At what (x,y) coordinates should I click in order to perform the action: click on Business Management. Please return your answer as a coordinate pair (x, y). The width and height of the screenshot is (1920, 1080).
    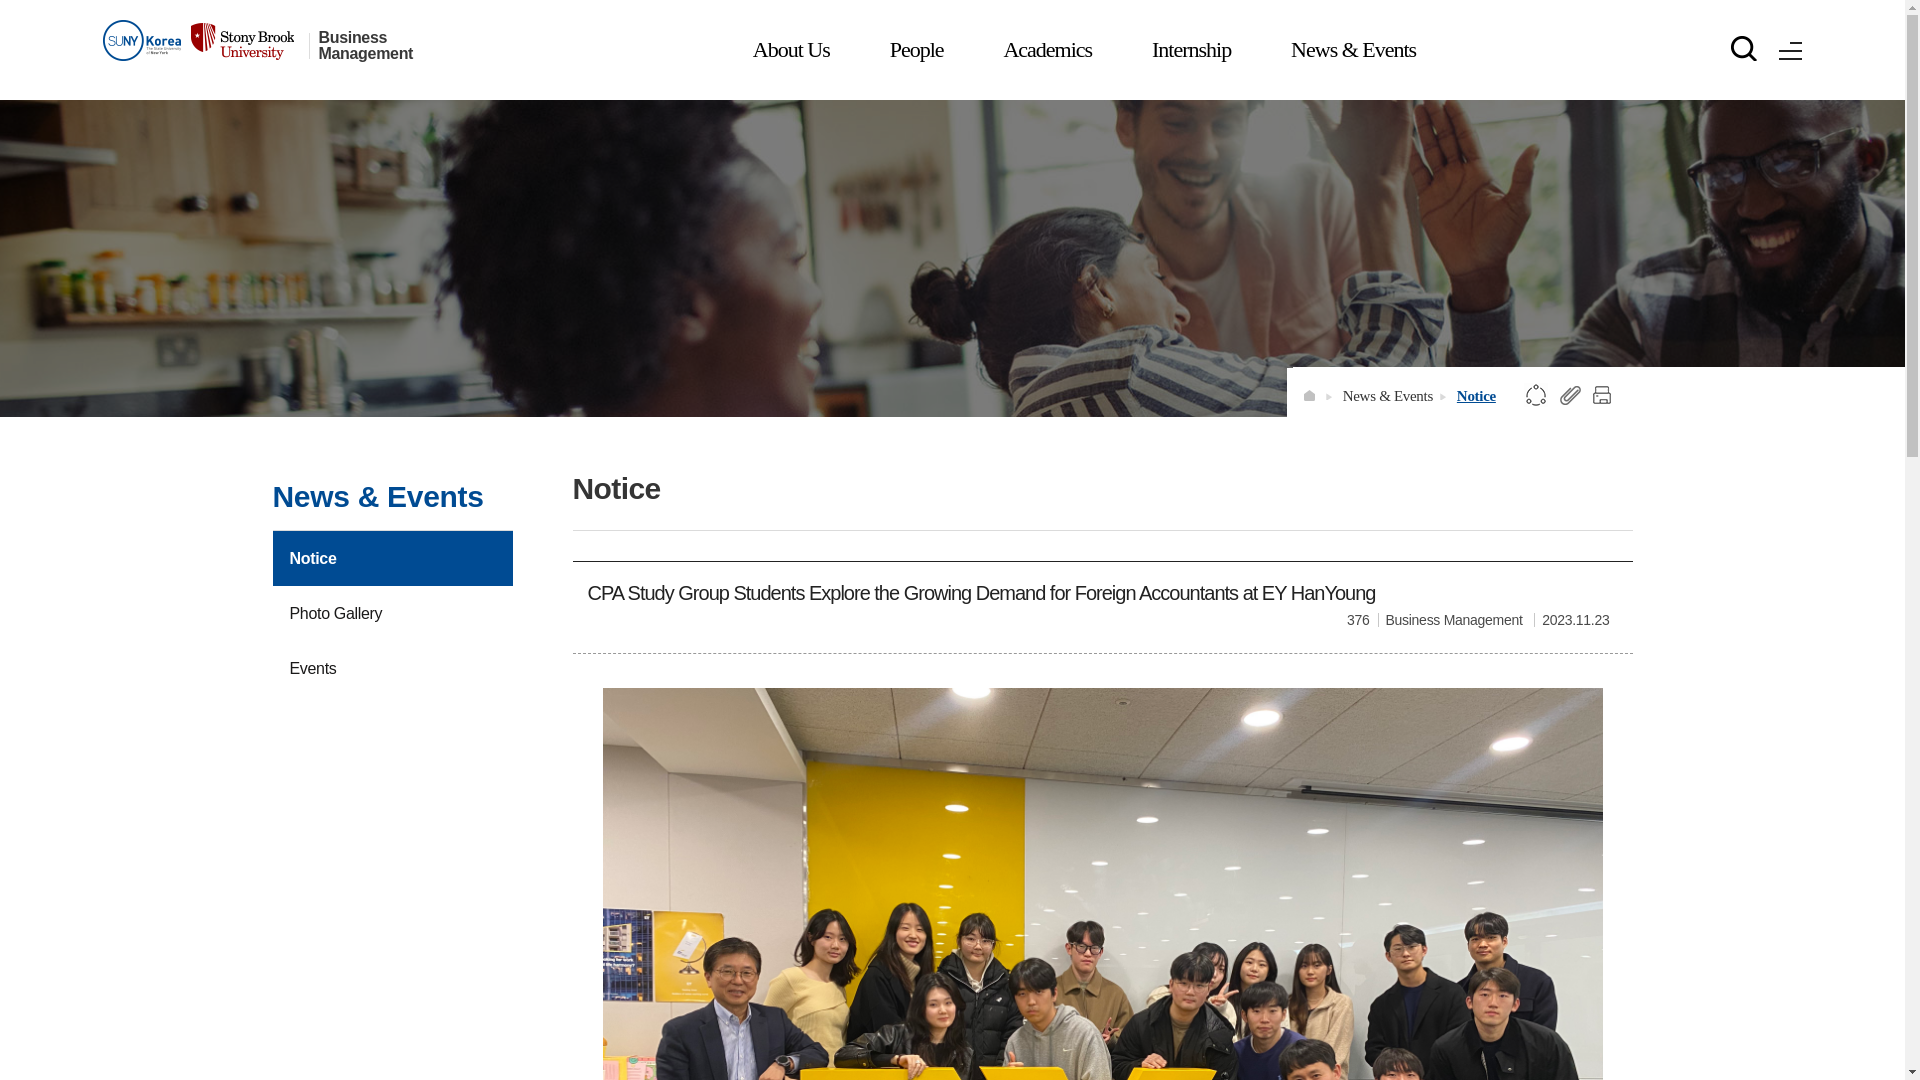
    Looking at the image, I should click on (378, 46).